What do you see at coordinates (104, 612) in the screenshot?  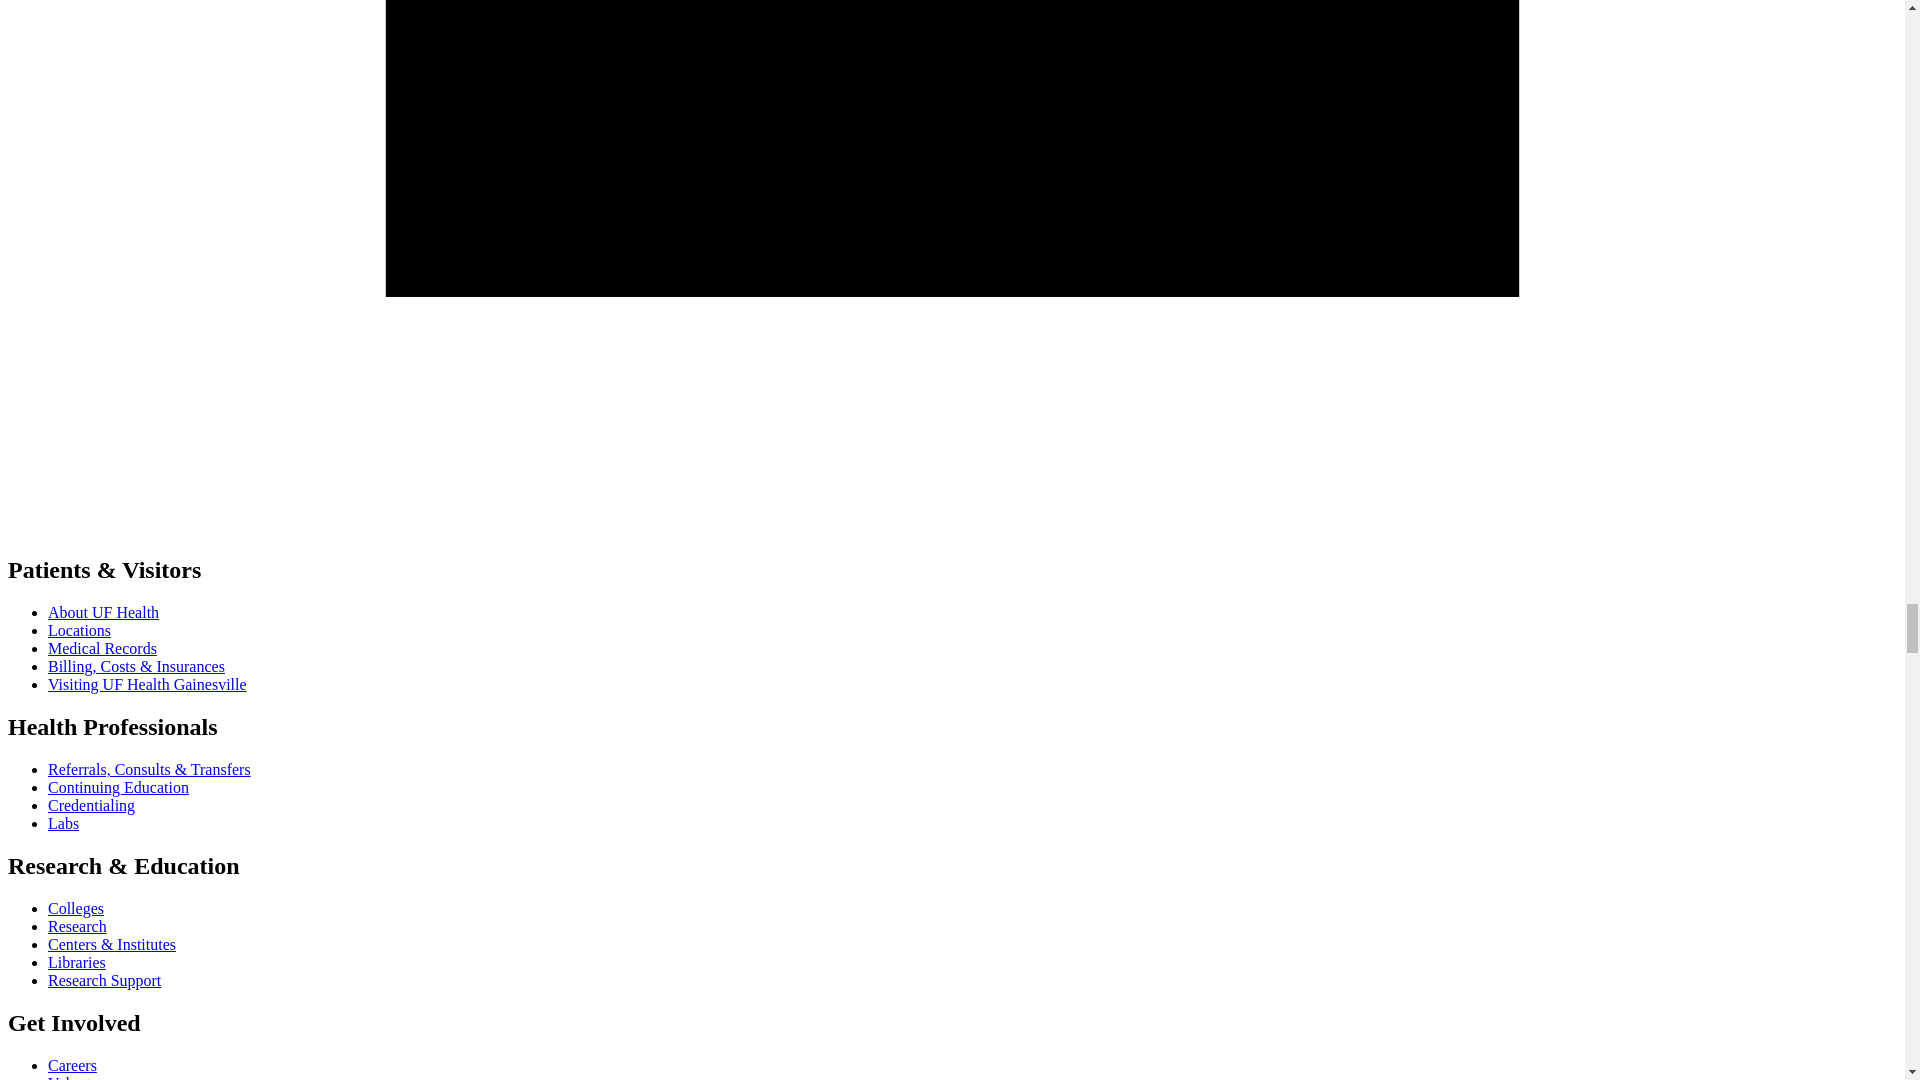 I see `About UF Health` at bounding box center [104, 612].